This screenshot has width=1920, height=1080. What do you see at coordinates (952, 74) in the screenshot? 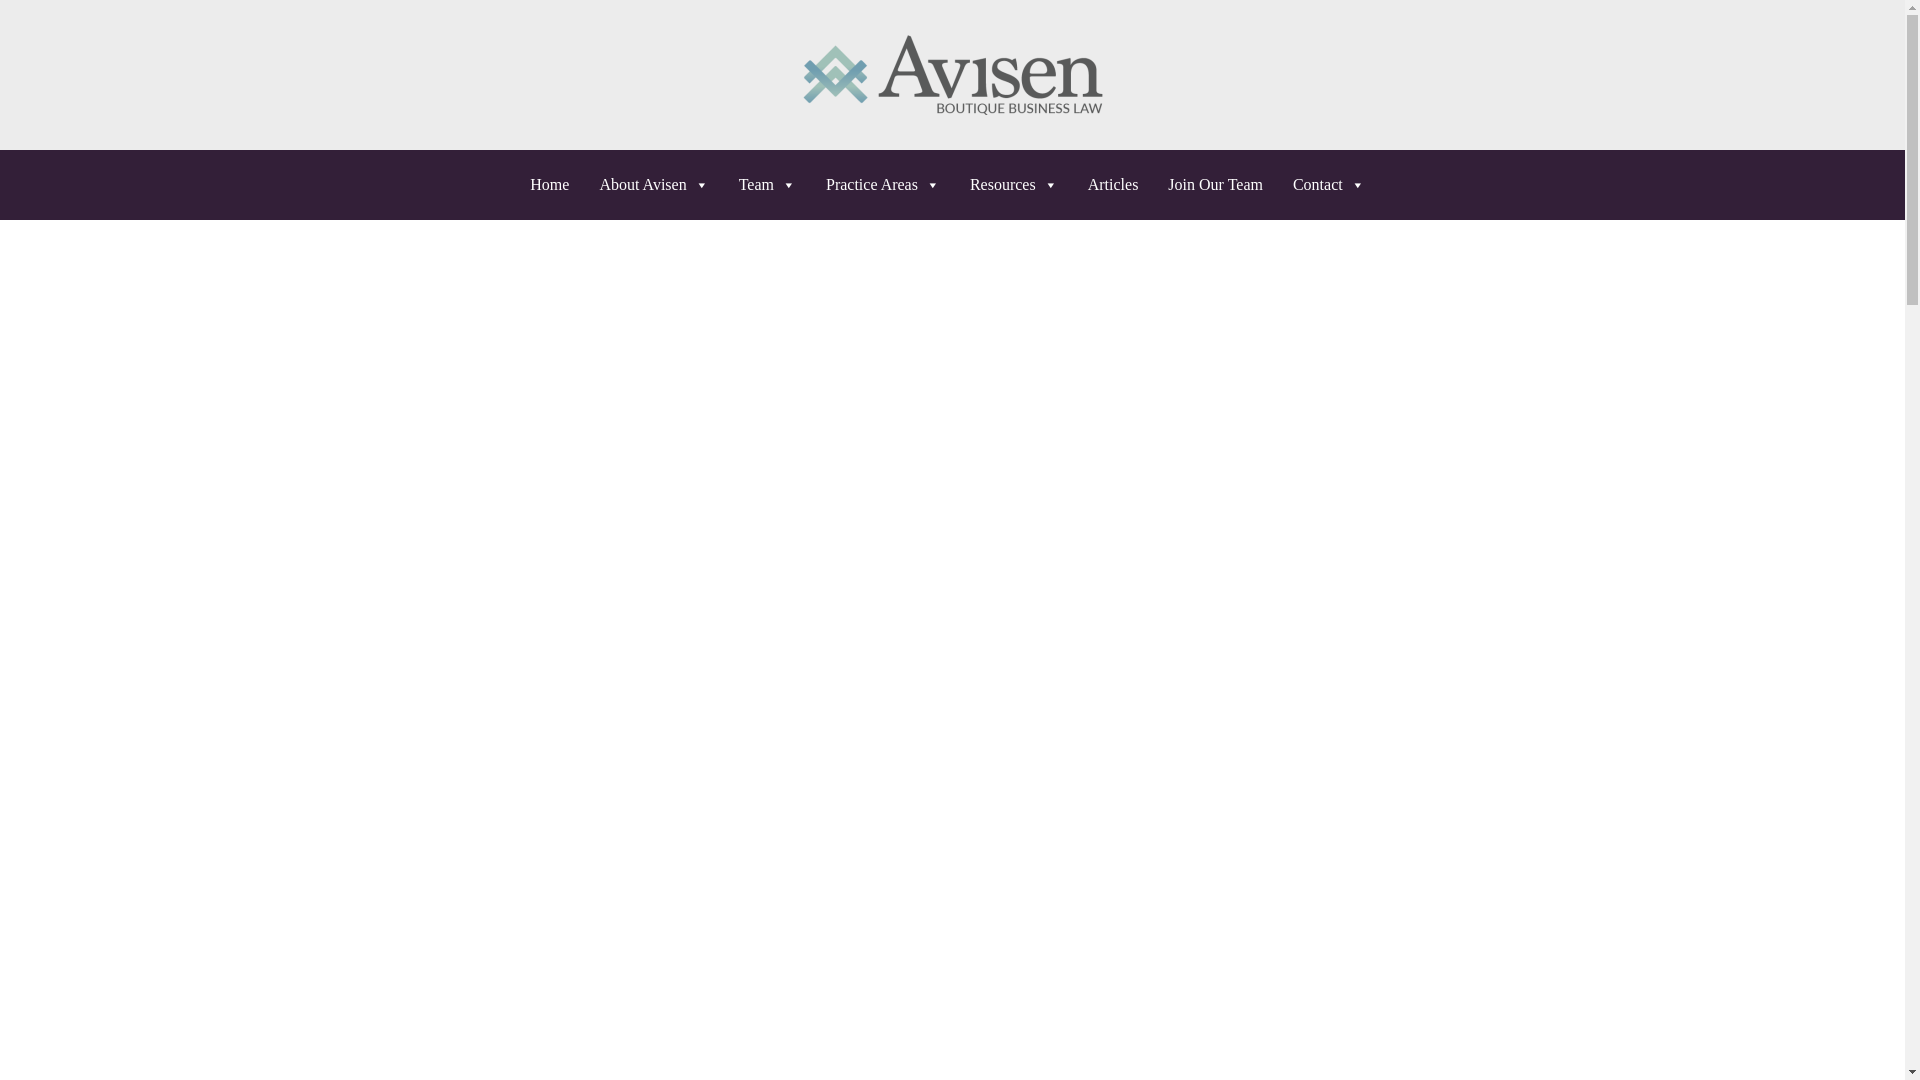
I see `Avisen Legal` at bounding box center [952, 74].